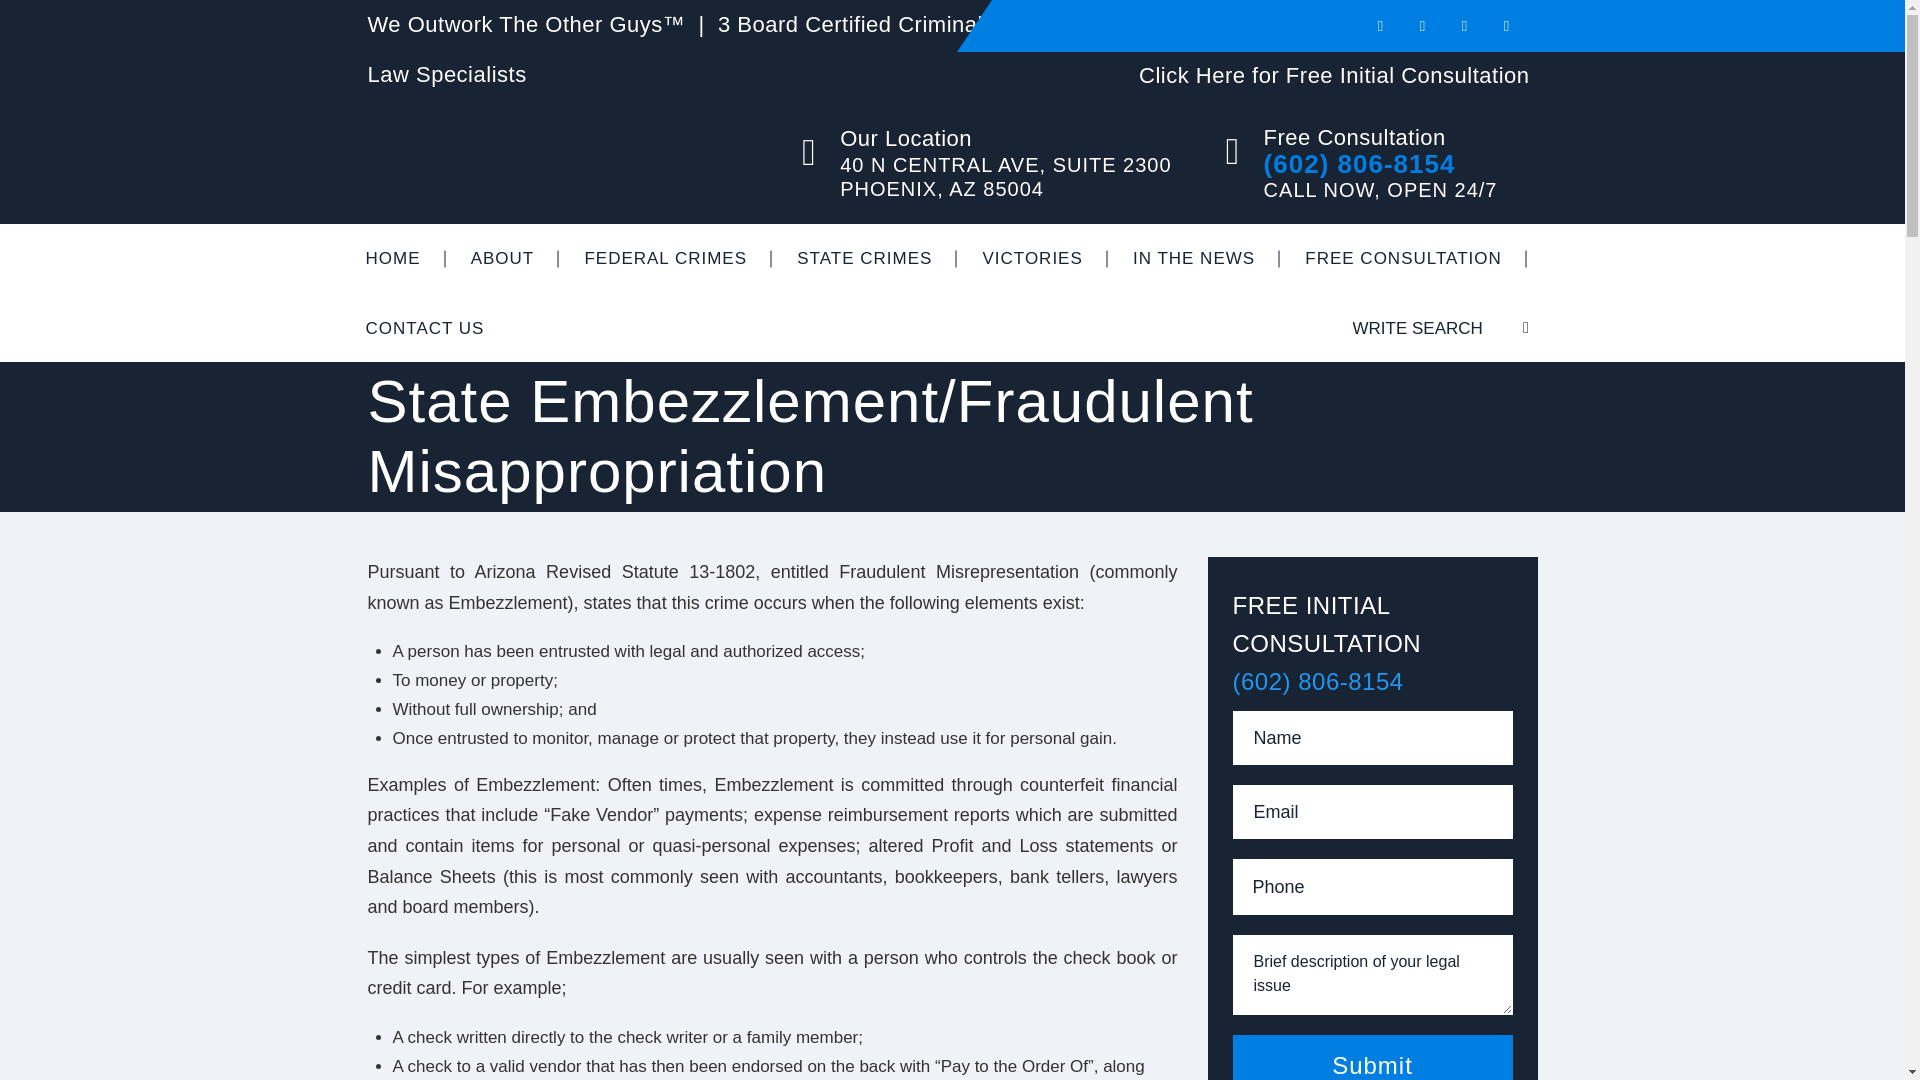 The width and height of the screenshot is (1920, 1080). What do you see at coordinates (1333, 74) in the screenshot?
I see `Click Here for Free Initial Consultation` at bounding box center [1333, 74].